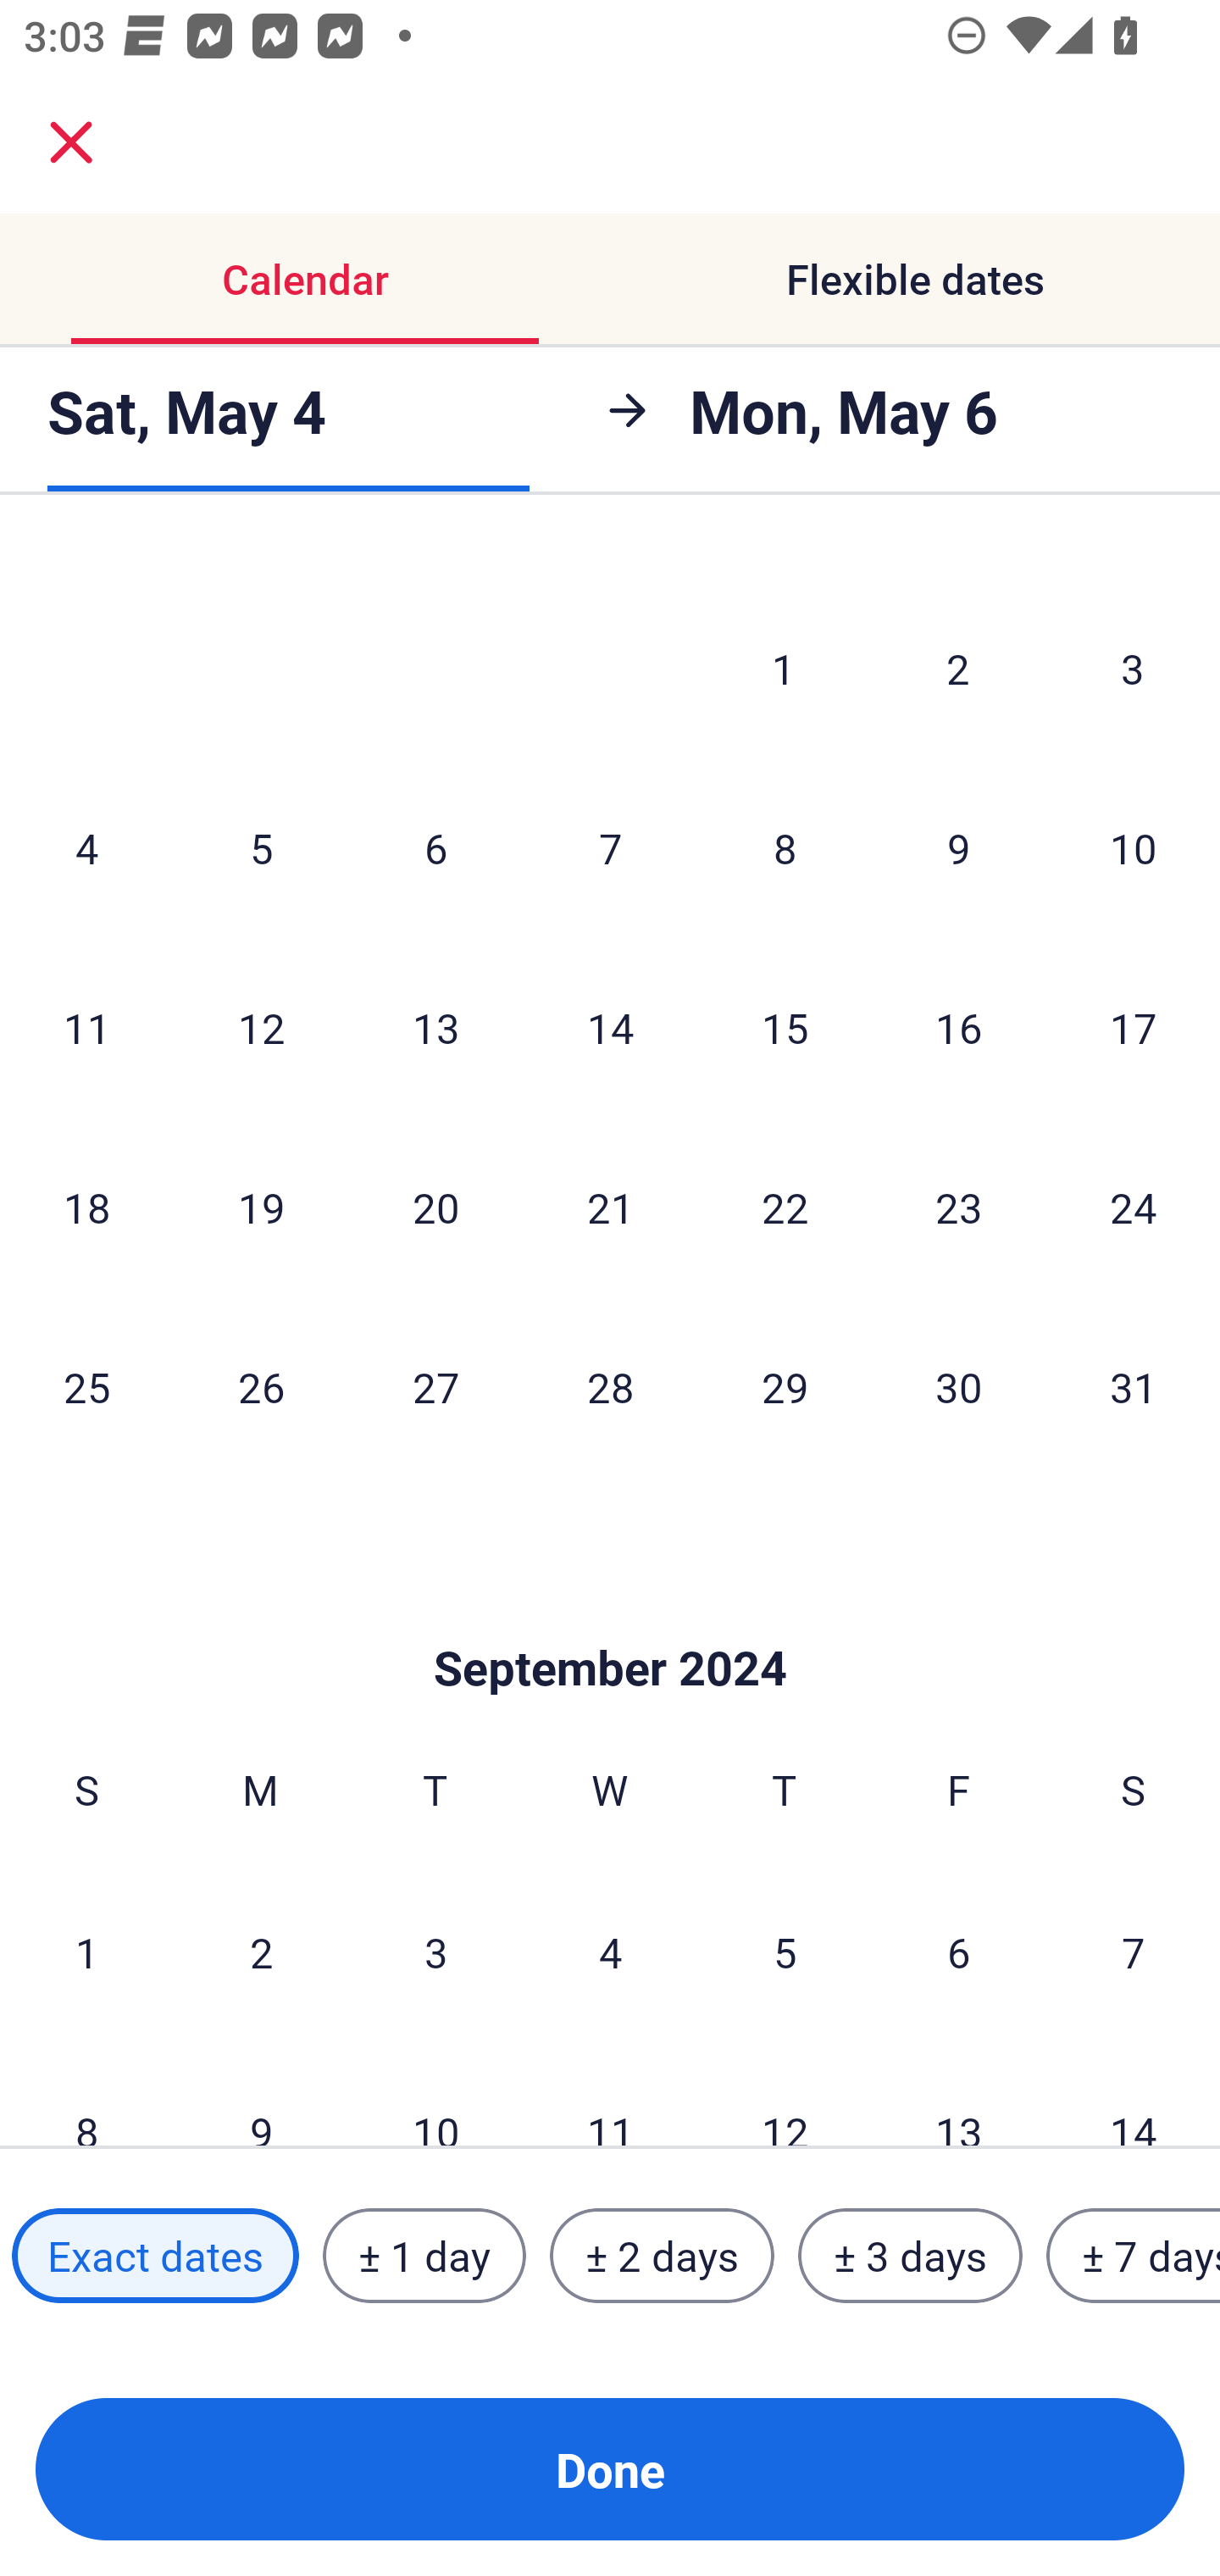 This screenshot has width=1220, height=2576. I want to click on 24 Saturday, August 24, 2024, so click(1134, 1207).